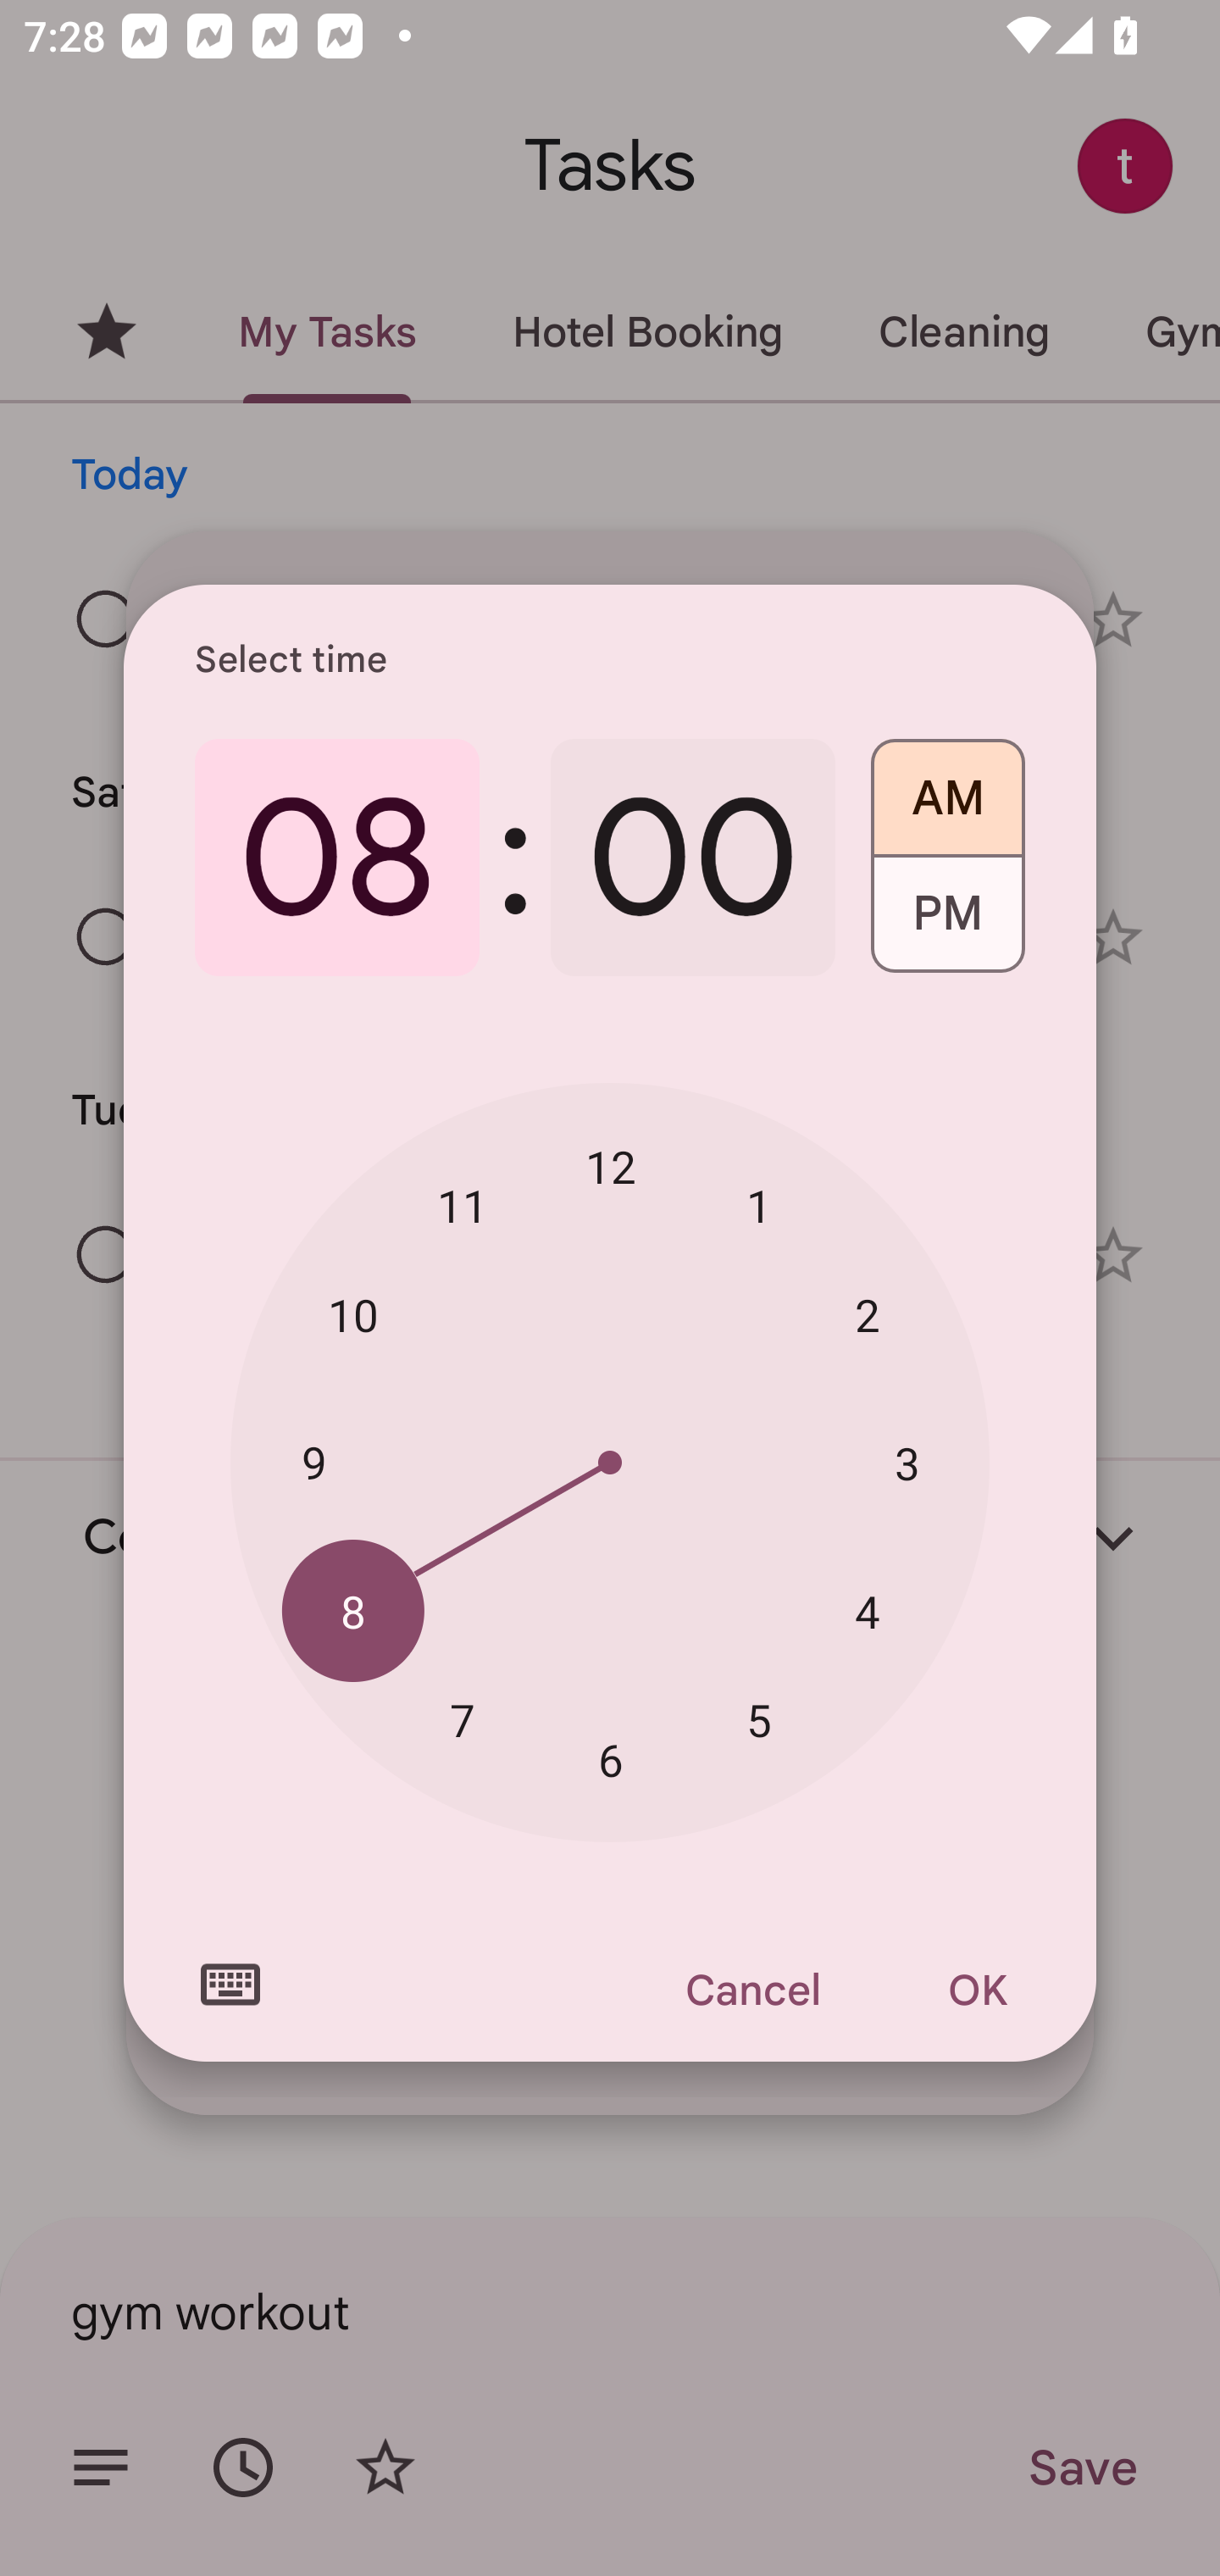  I want to click on 1 1 o'clock, so click(759, 1205).